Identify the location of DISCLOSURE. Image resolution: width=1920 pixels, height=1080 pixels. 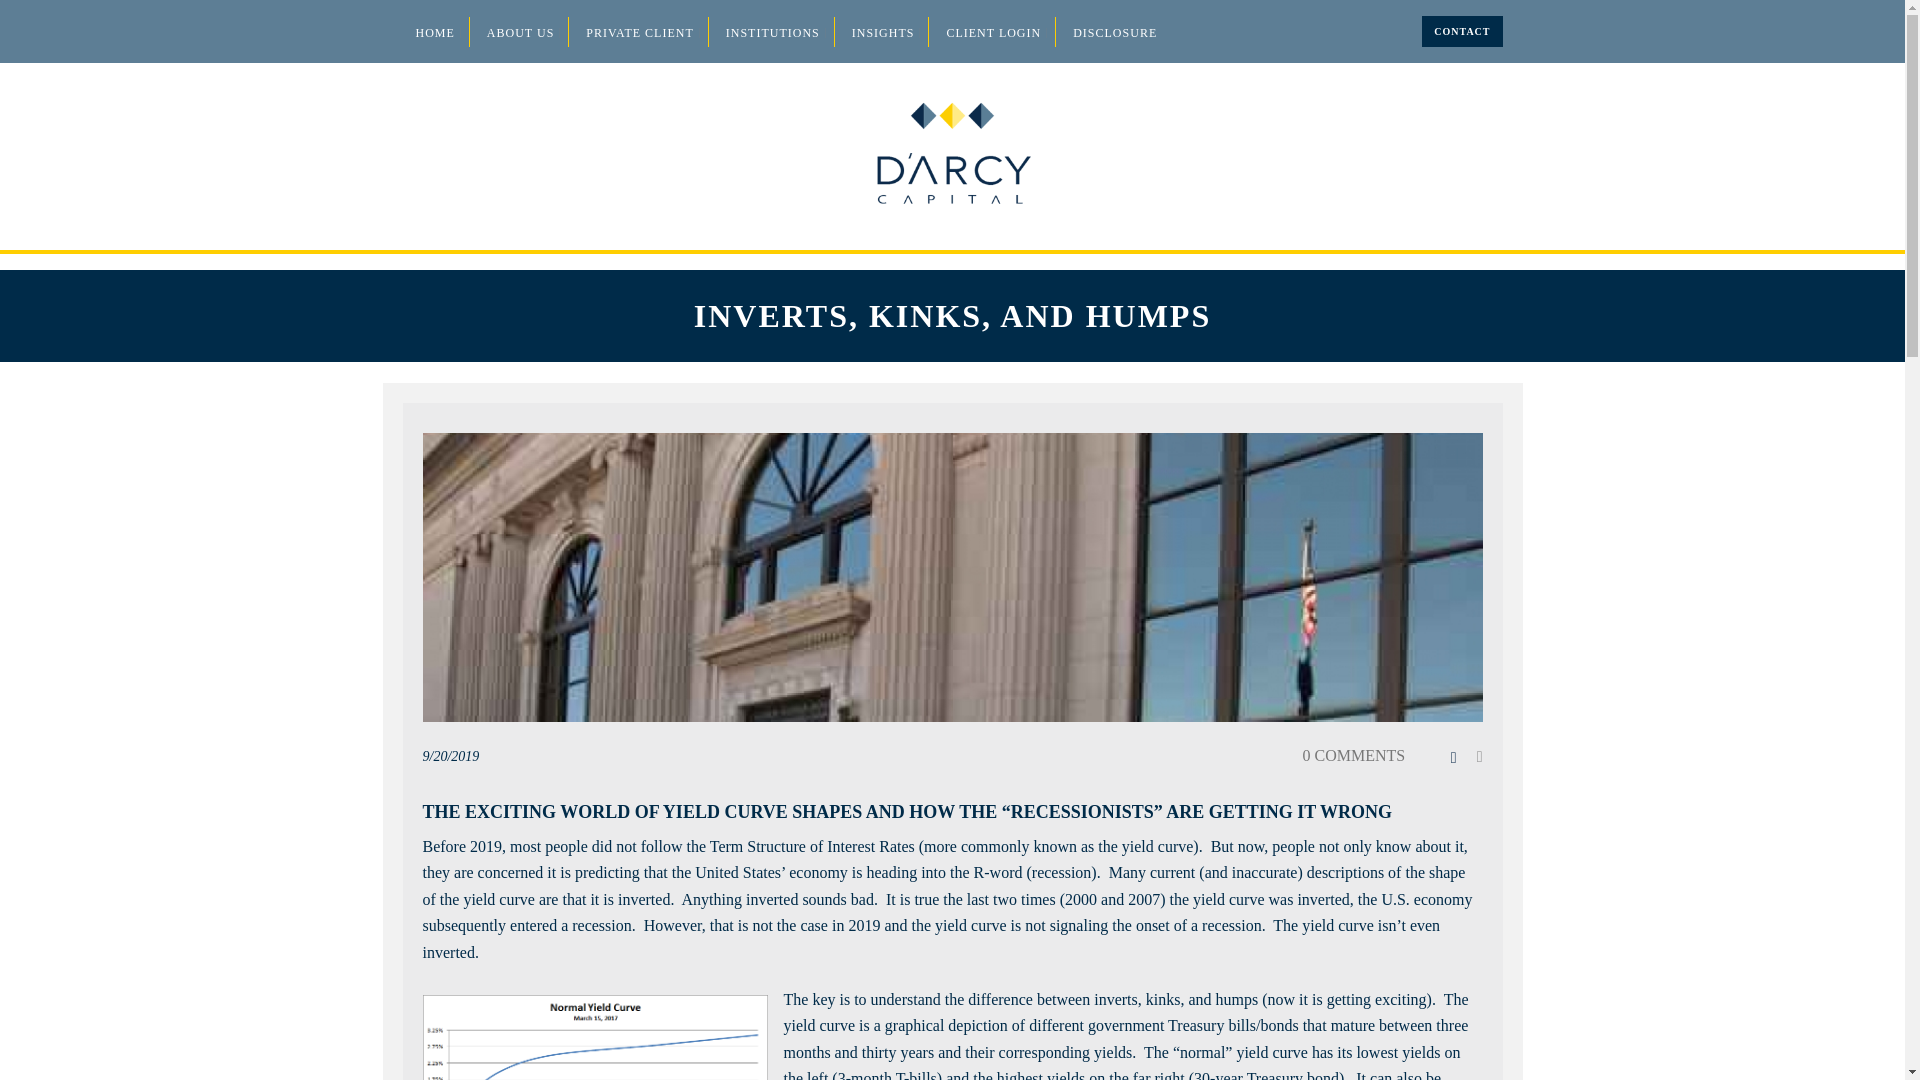
(1114, 32).